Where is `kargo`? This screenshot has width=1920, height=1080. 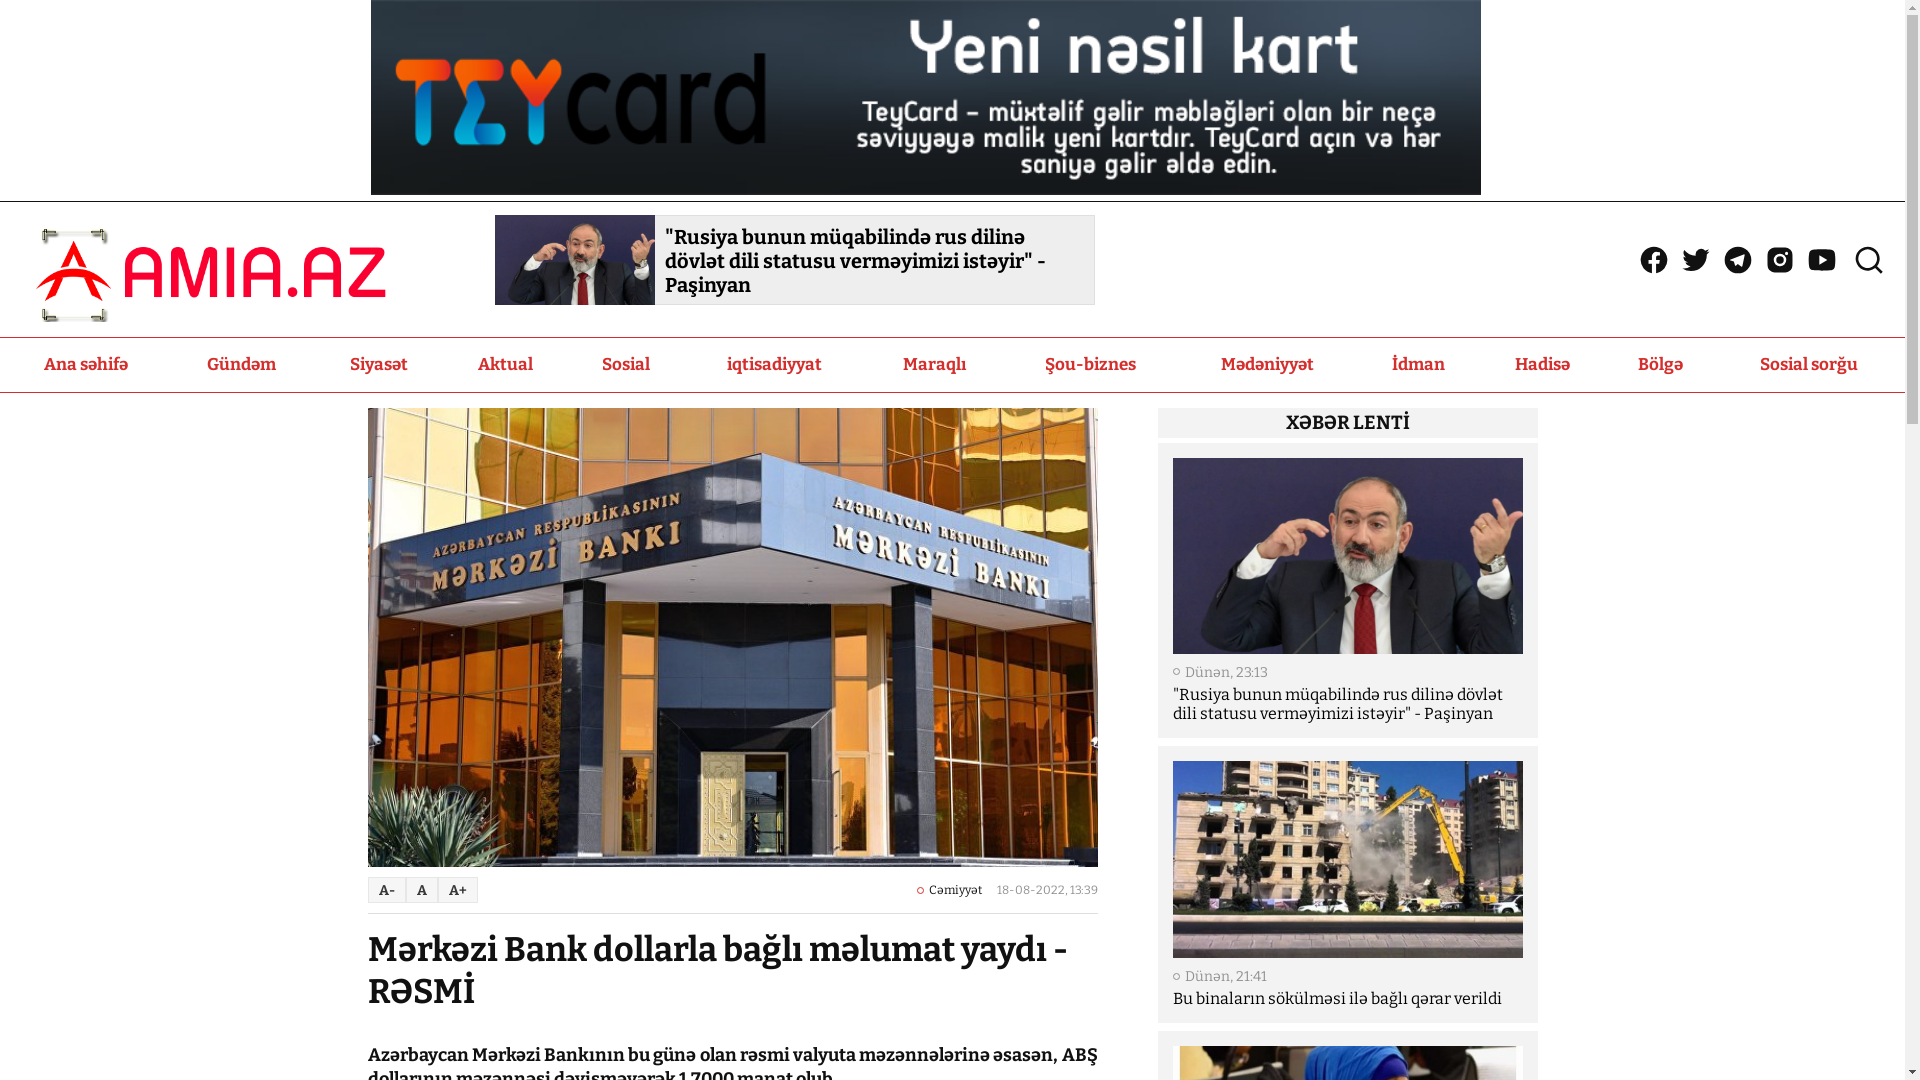
kargo is located at coordinates (925, 98).